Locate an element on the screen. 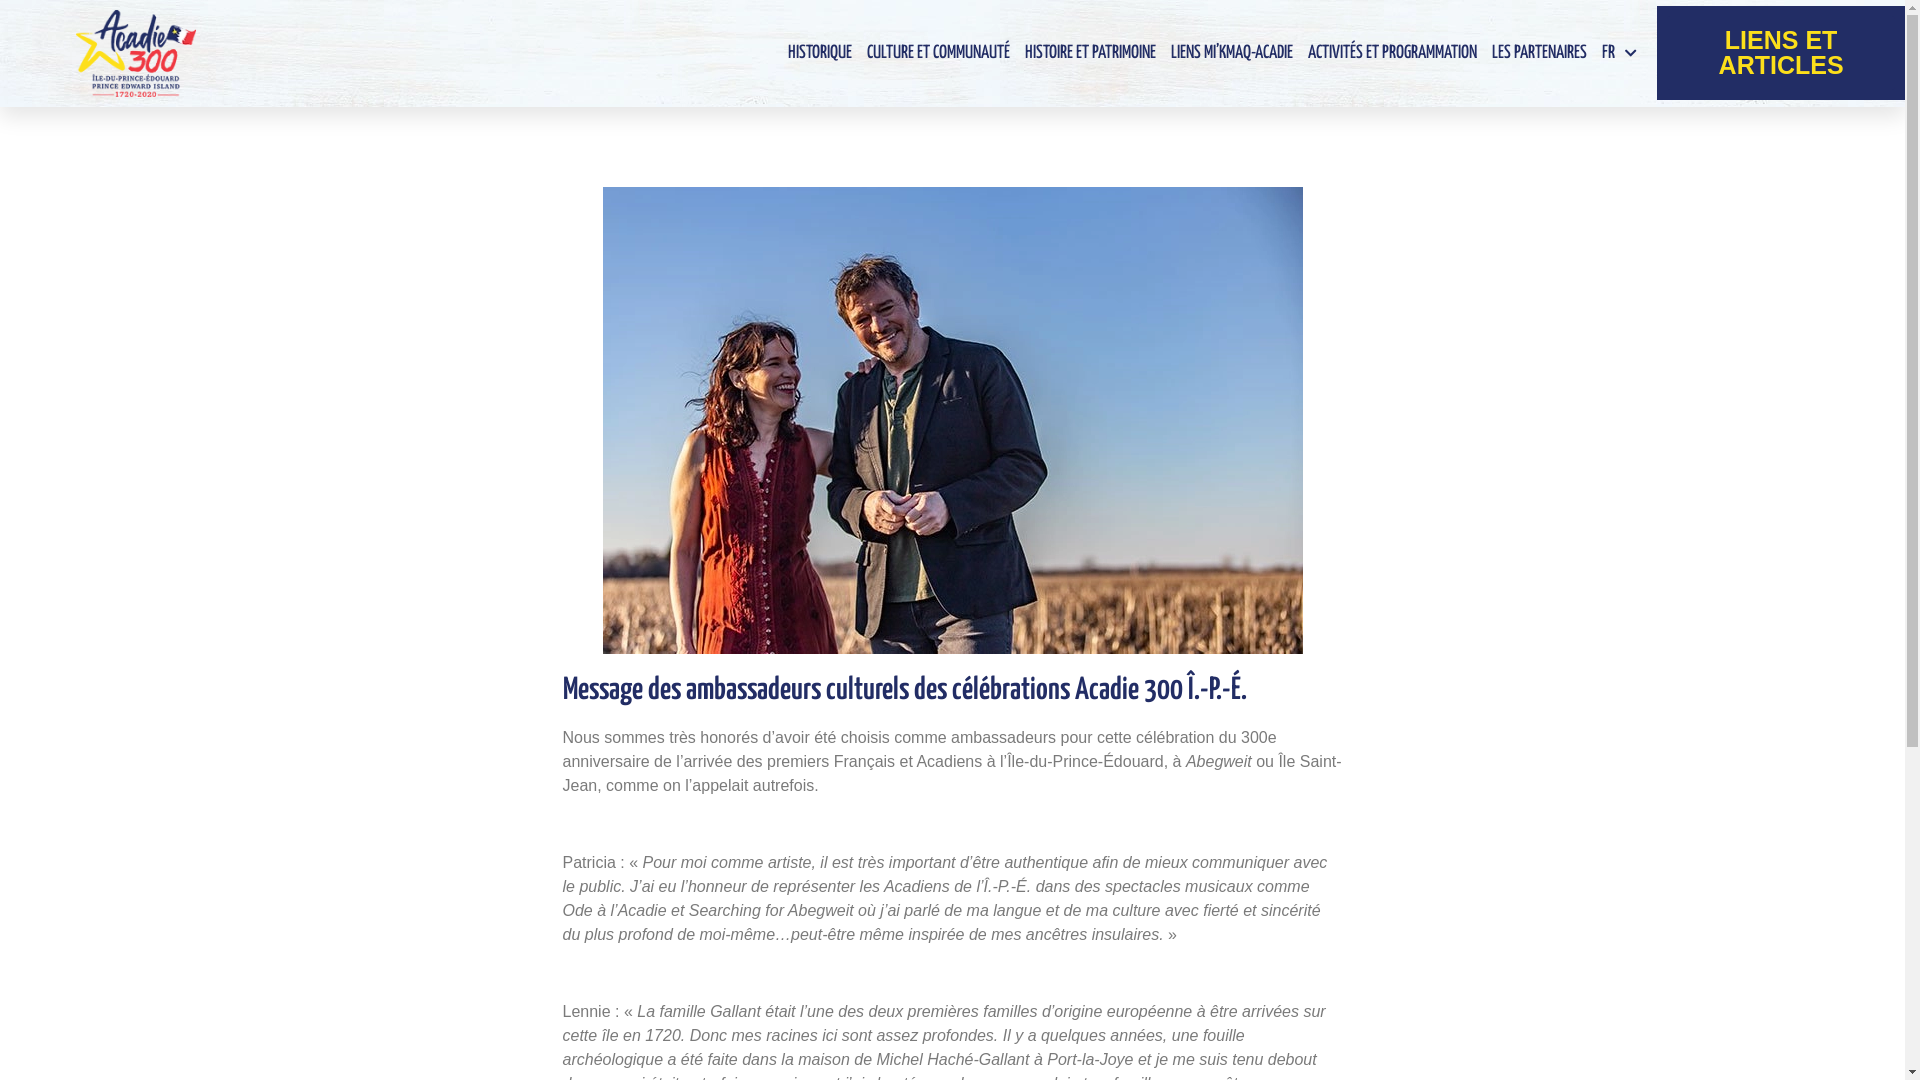  LES PARTENAIRES is located at coordinates (1540, 53).